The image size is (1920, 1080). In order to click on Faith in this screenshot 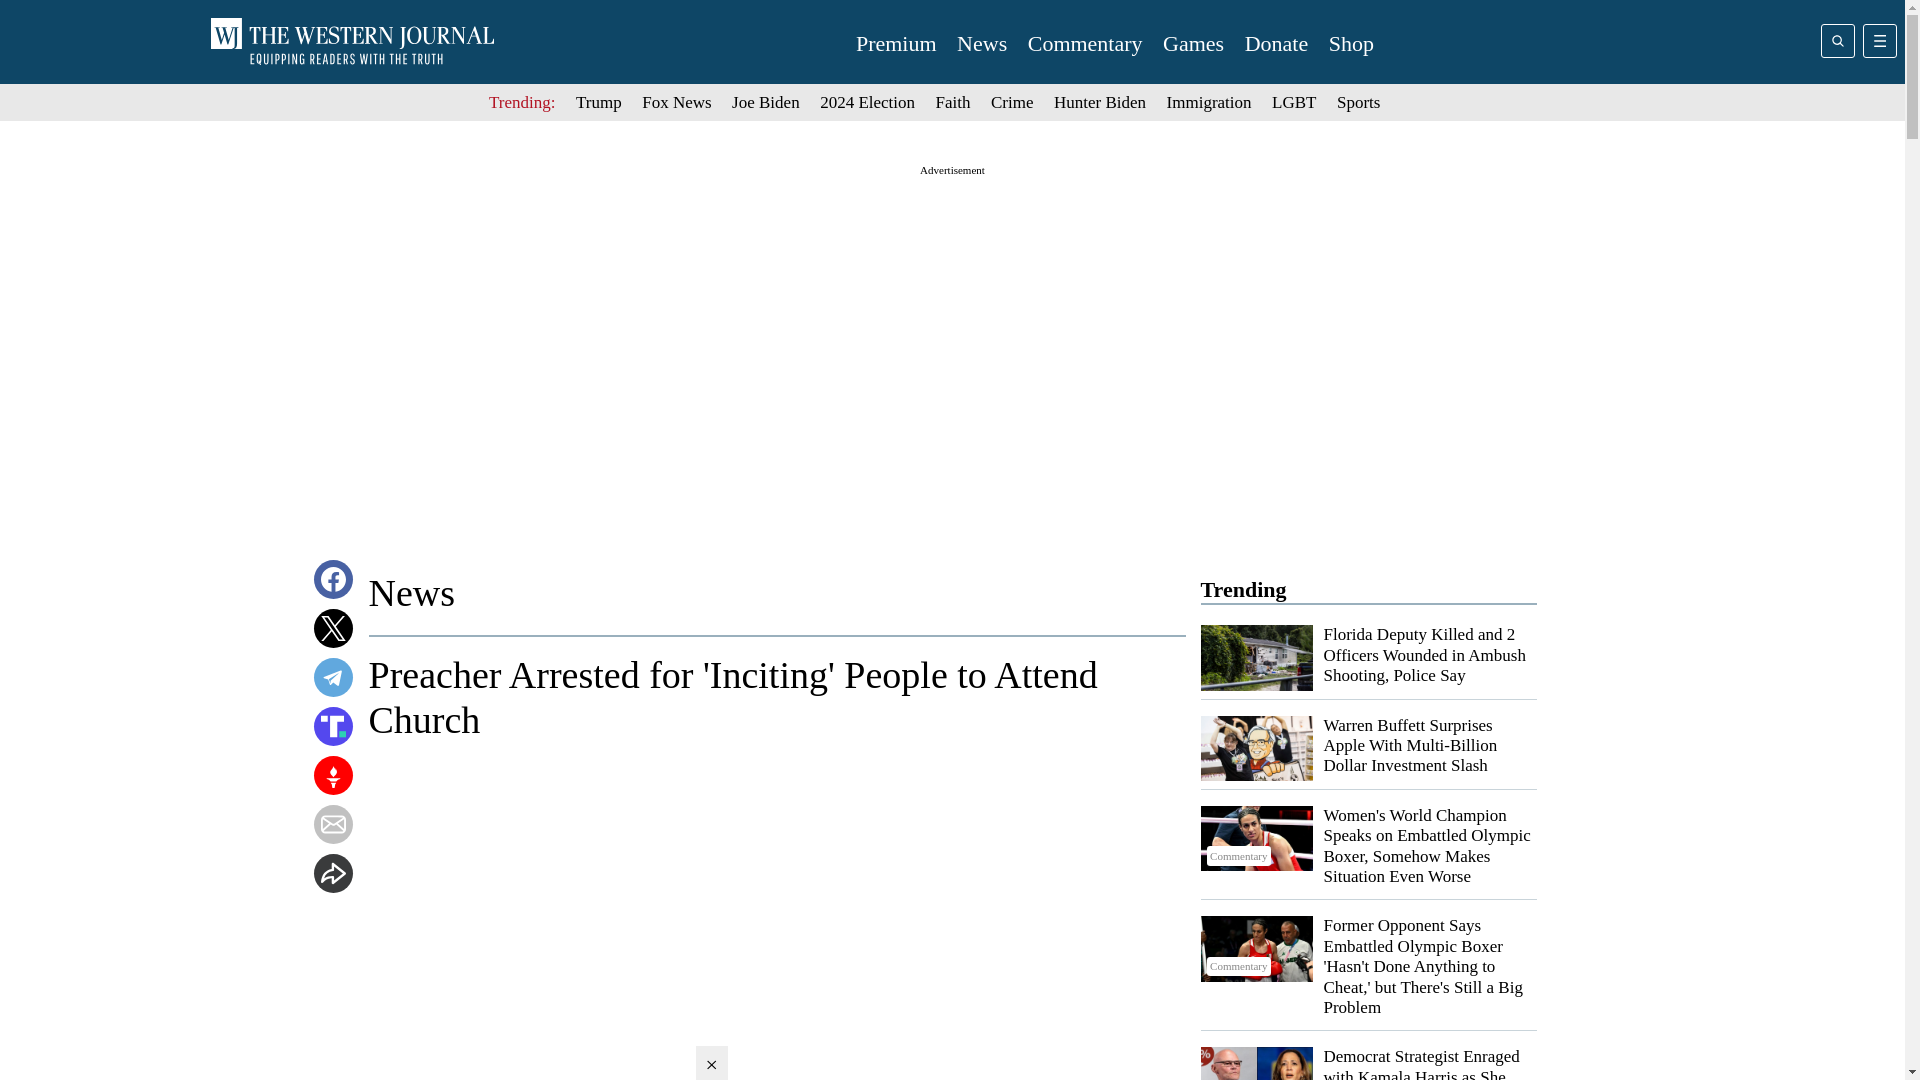, I will do `click(954, 102)`.